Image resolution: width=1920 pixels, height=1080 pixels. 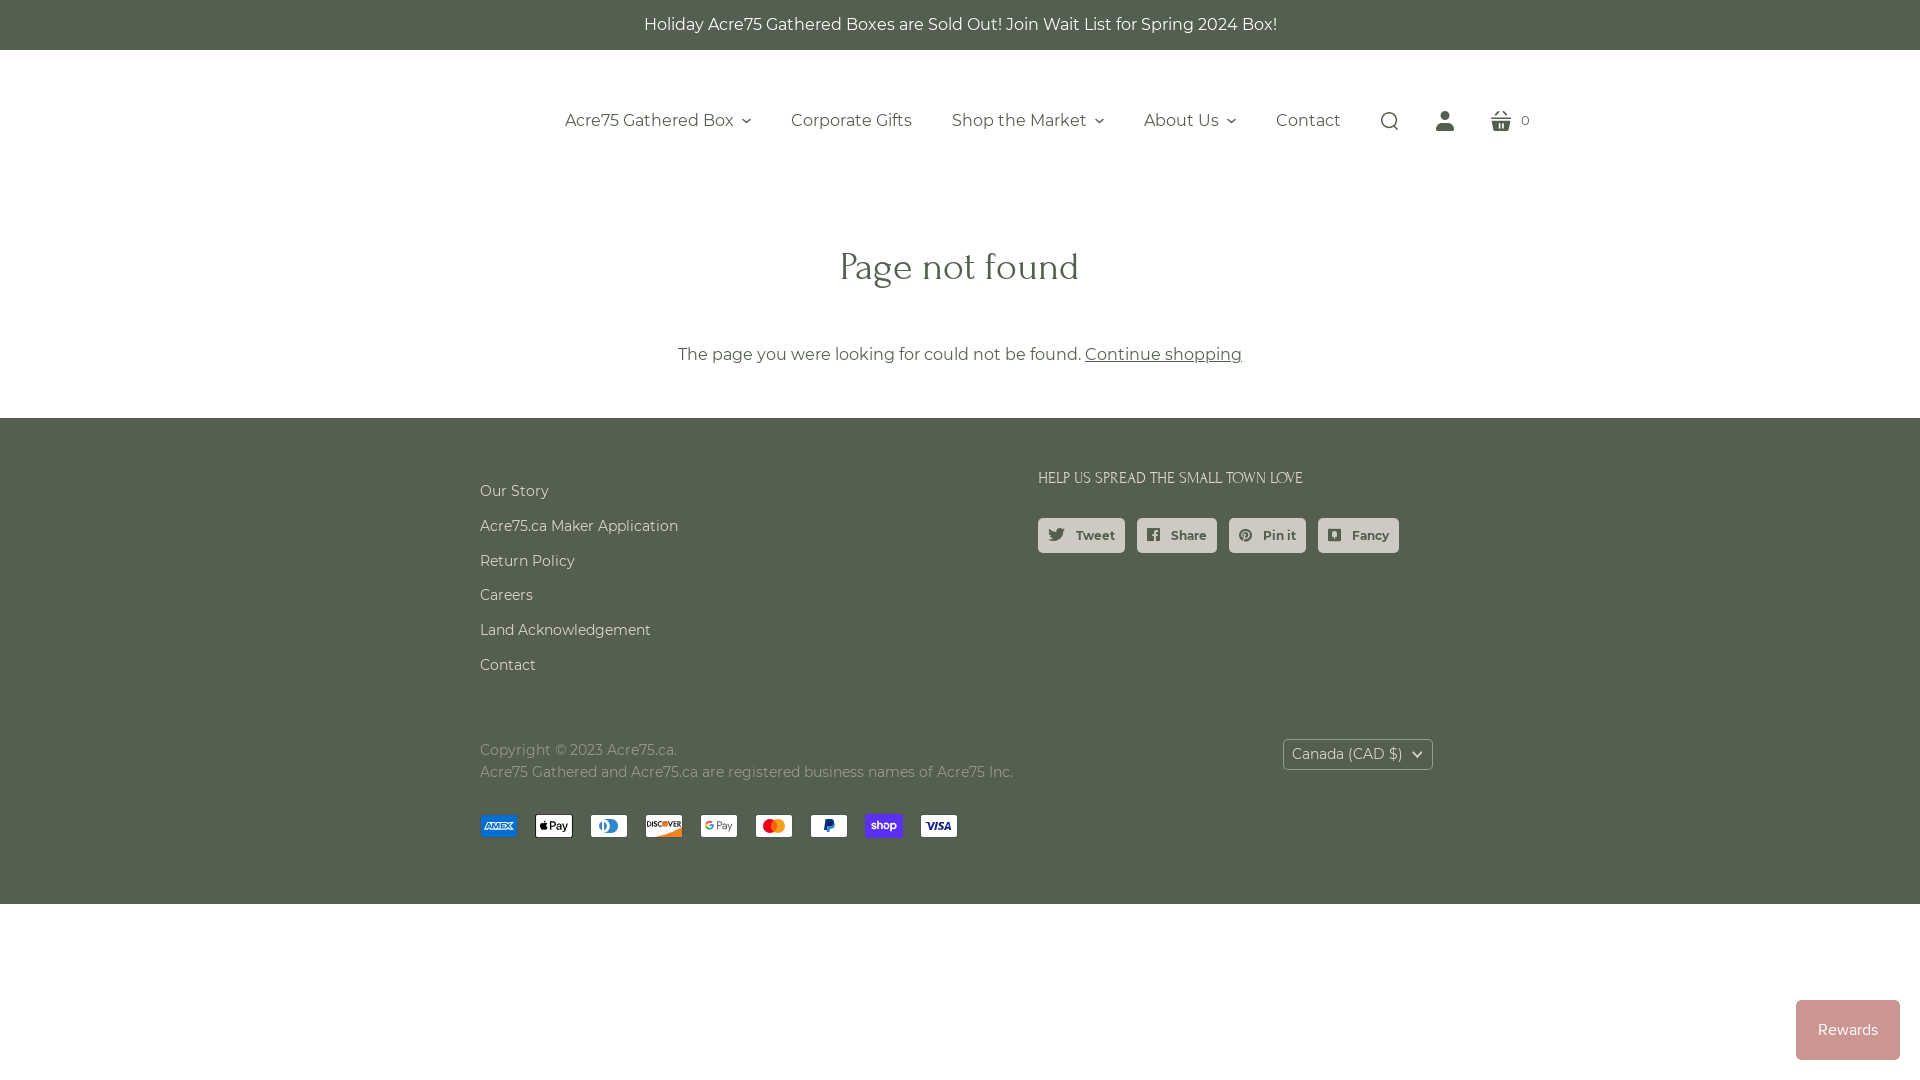 I want to click on Continue shopping, so click(x=1164, y=354).